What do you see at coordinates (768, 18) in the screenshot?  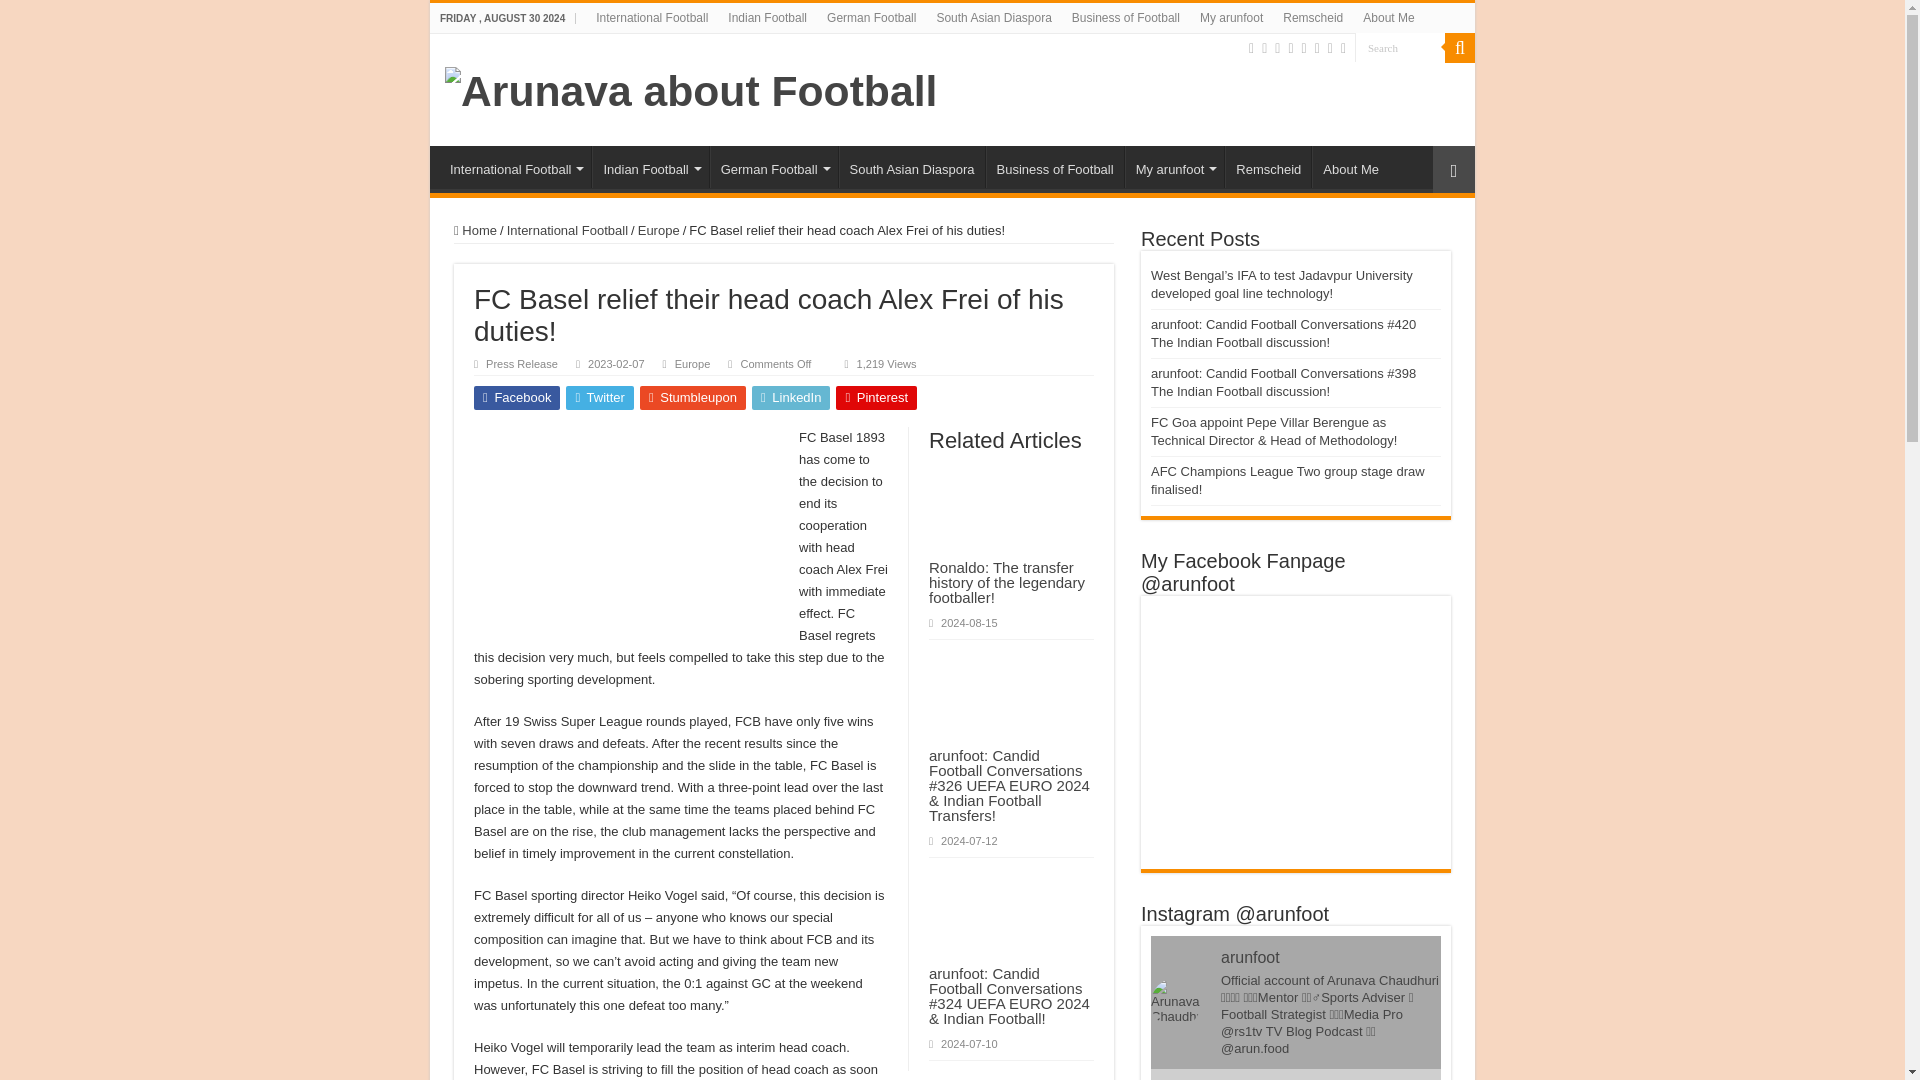 I see `Indian Football` at bounding box center [768, 18].